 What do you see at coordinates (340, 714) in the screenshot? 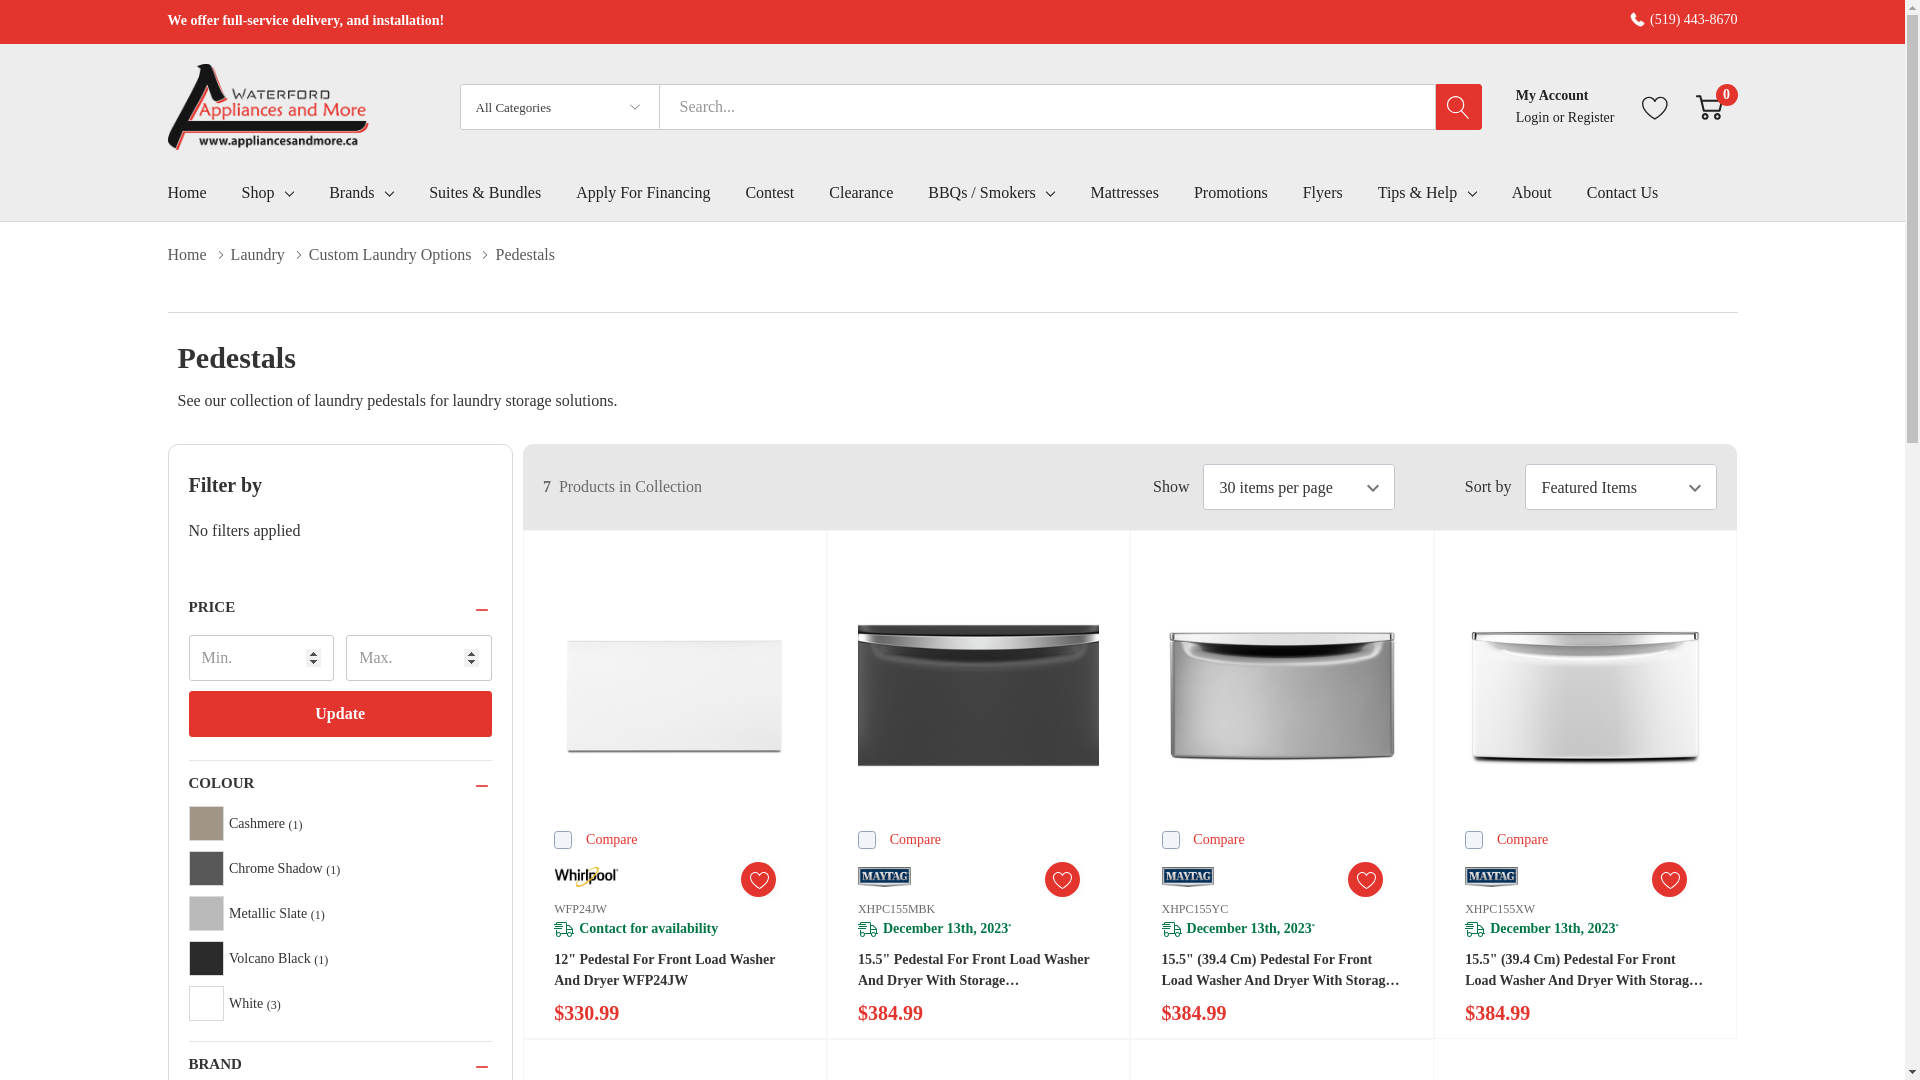
I see `Update` at bounding box center [340, 714].